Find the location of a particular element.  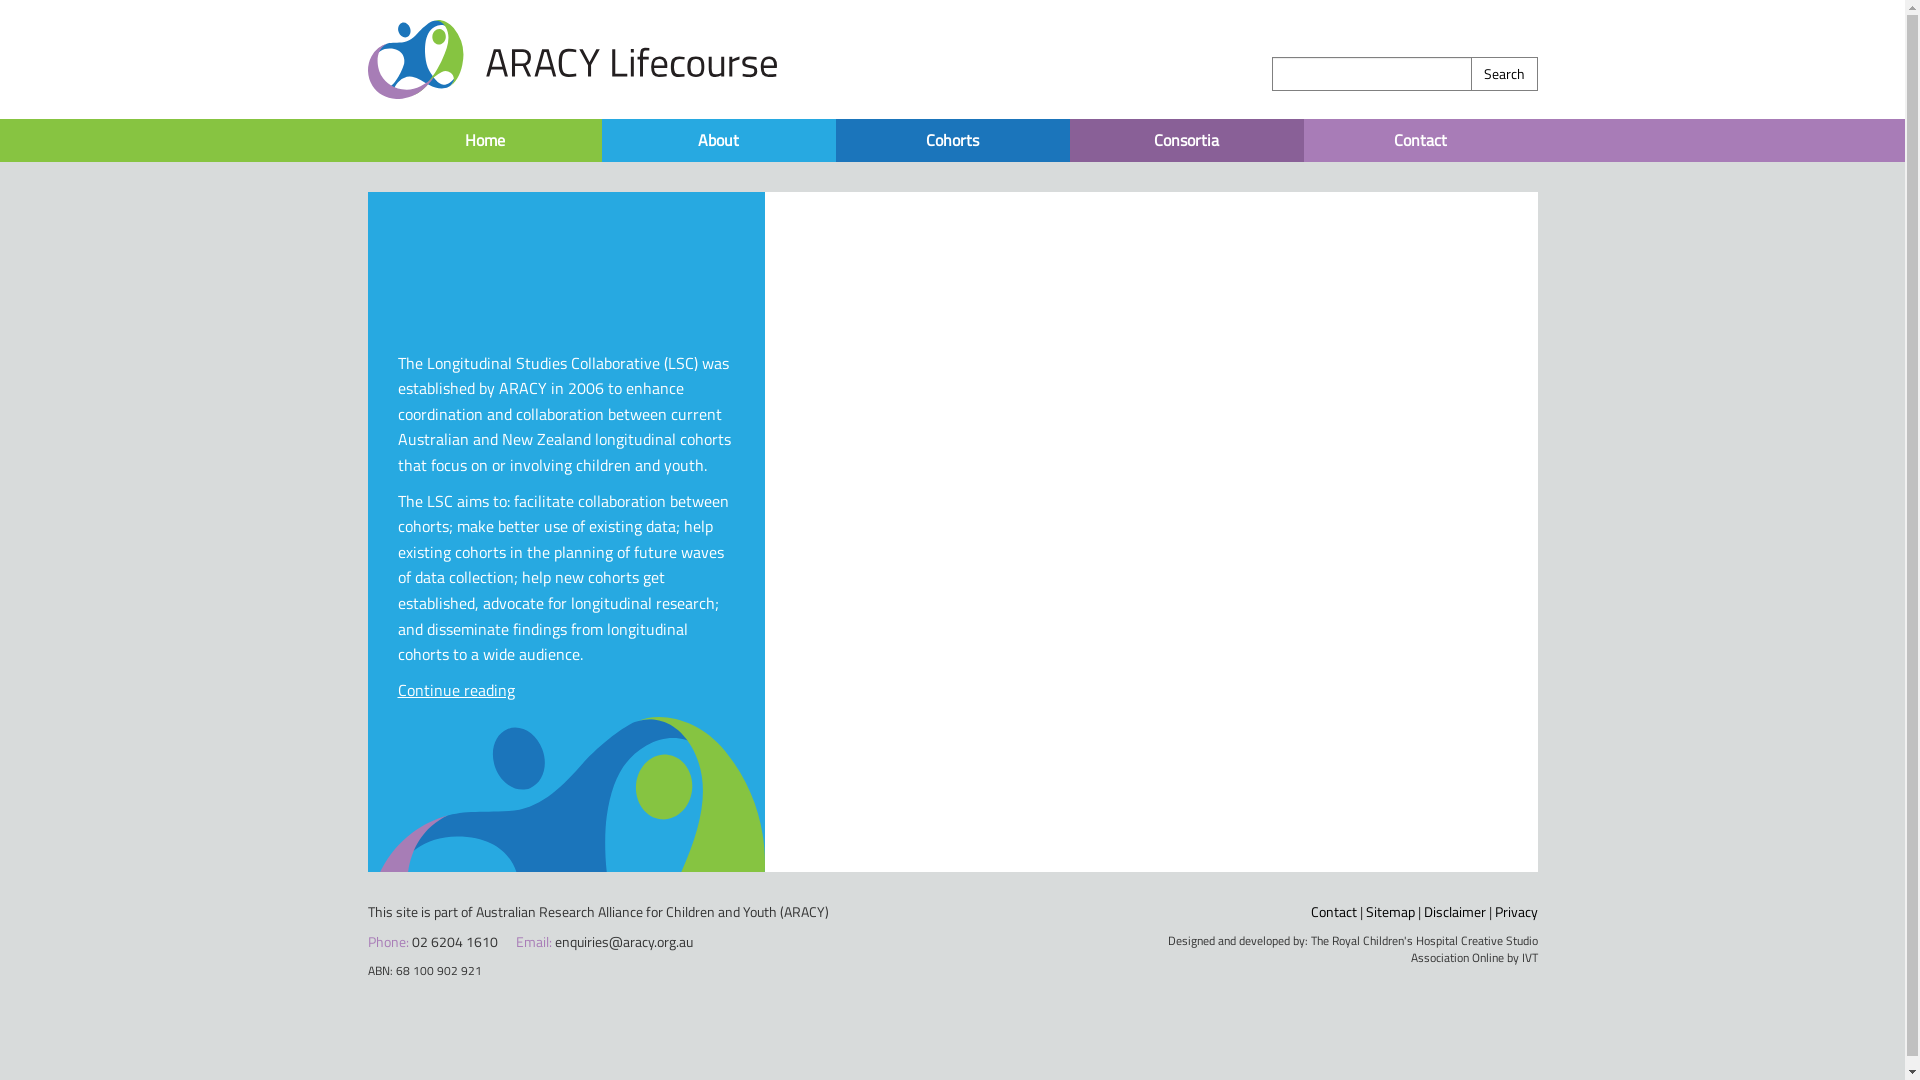

Search is located at coordinates (1504, 74).